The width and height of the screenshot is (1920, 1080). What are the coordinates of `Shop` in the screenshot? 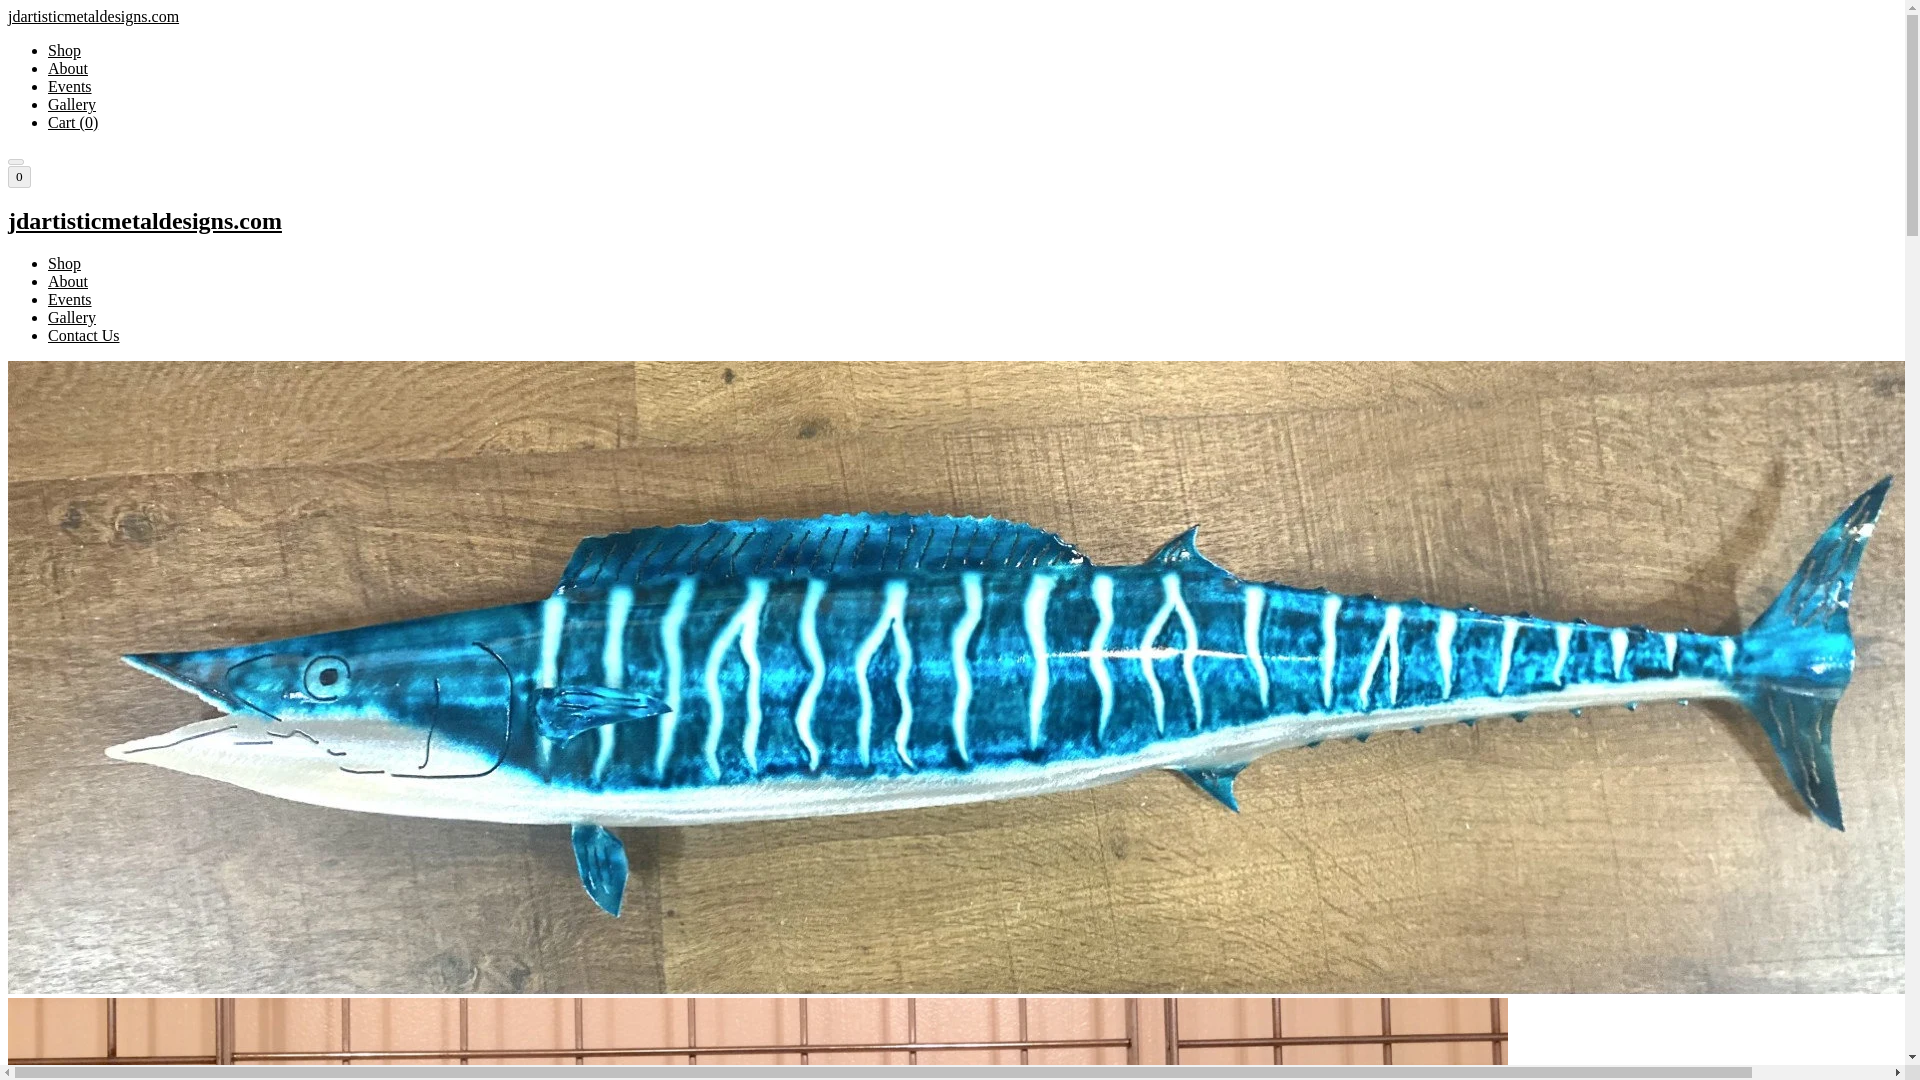 It's located at (64, 263).